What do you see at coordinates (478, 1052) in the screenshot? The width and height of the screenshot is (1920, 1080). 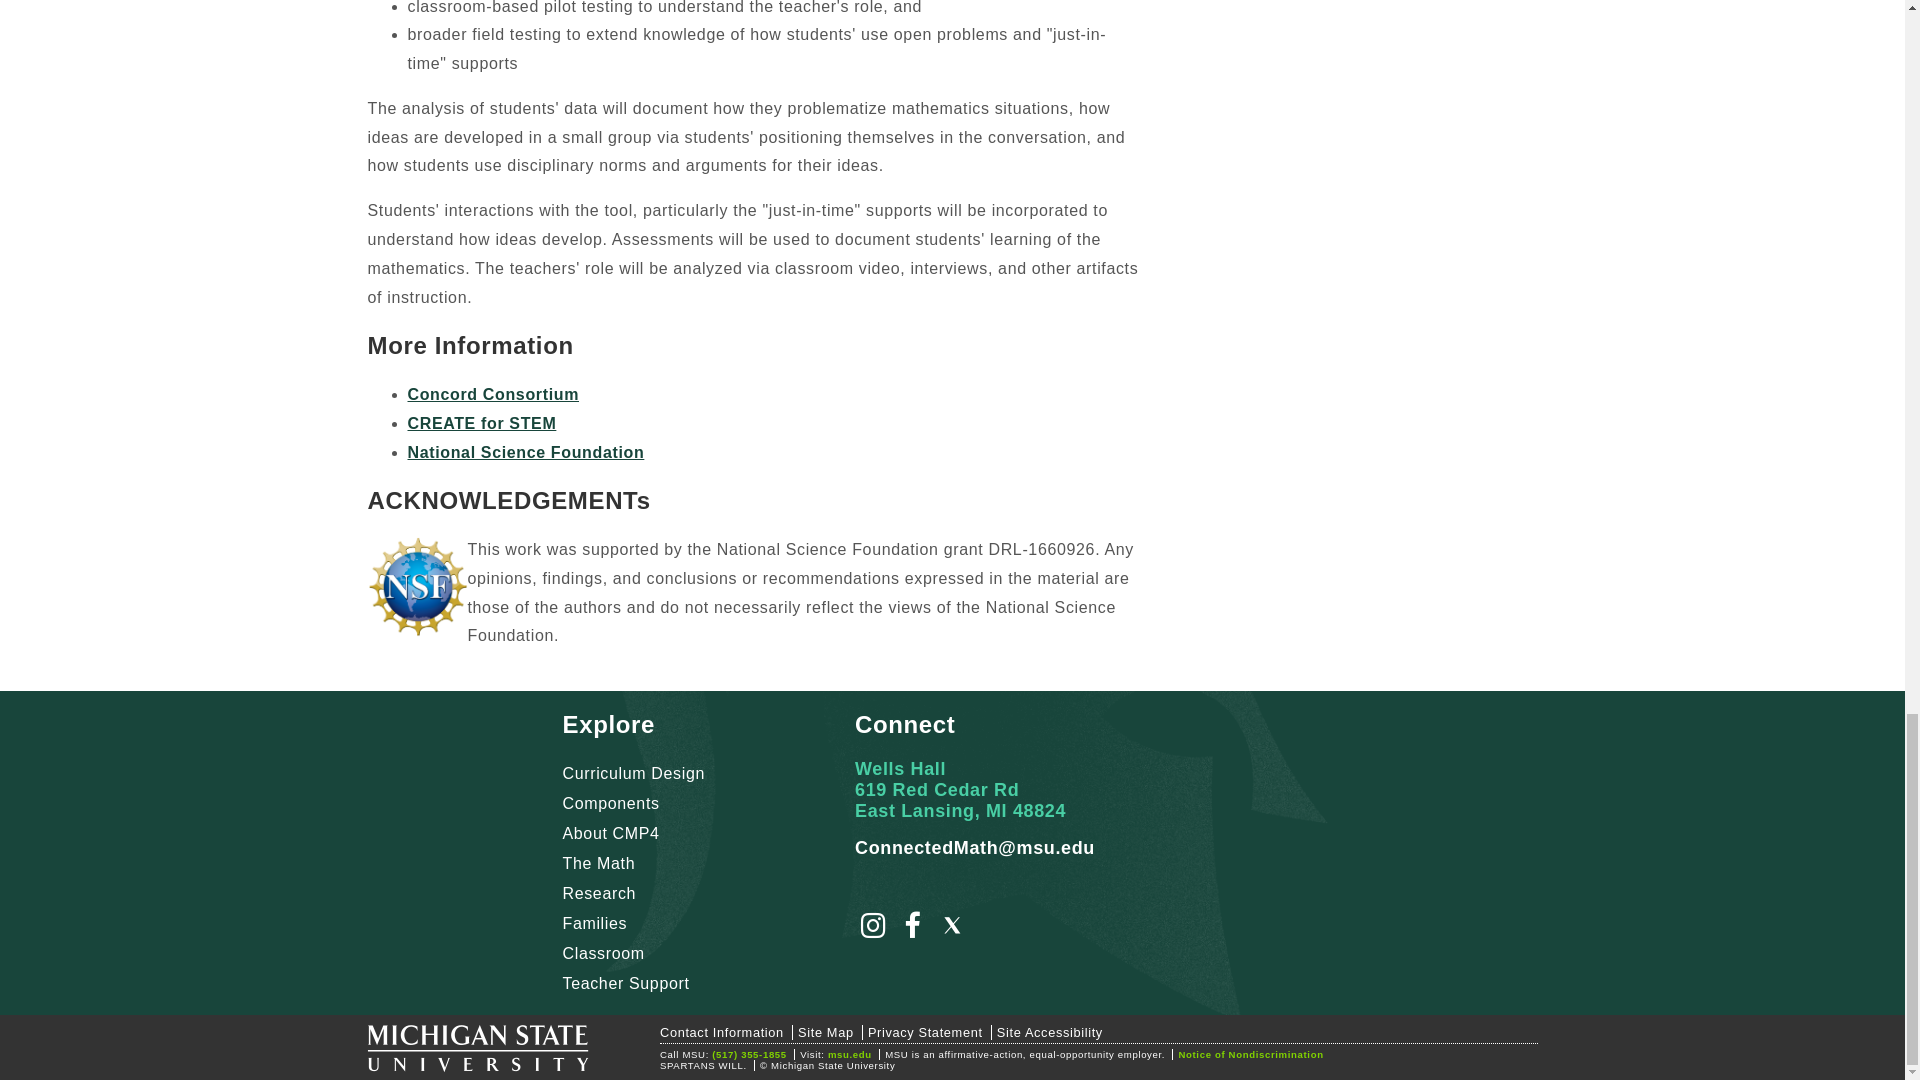 I see `Michigan State University` at bounding box center [478, 1052].